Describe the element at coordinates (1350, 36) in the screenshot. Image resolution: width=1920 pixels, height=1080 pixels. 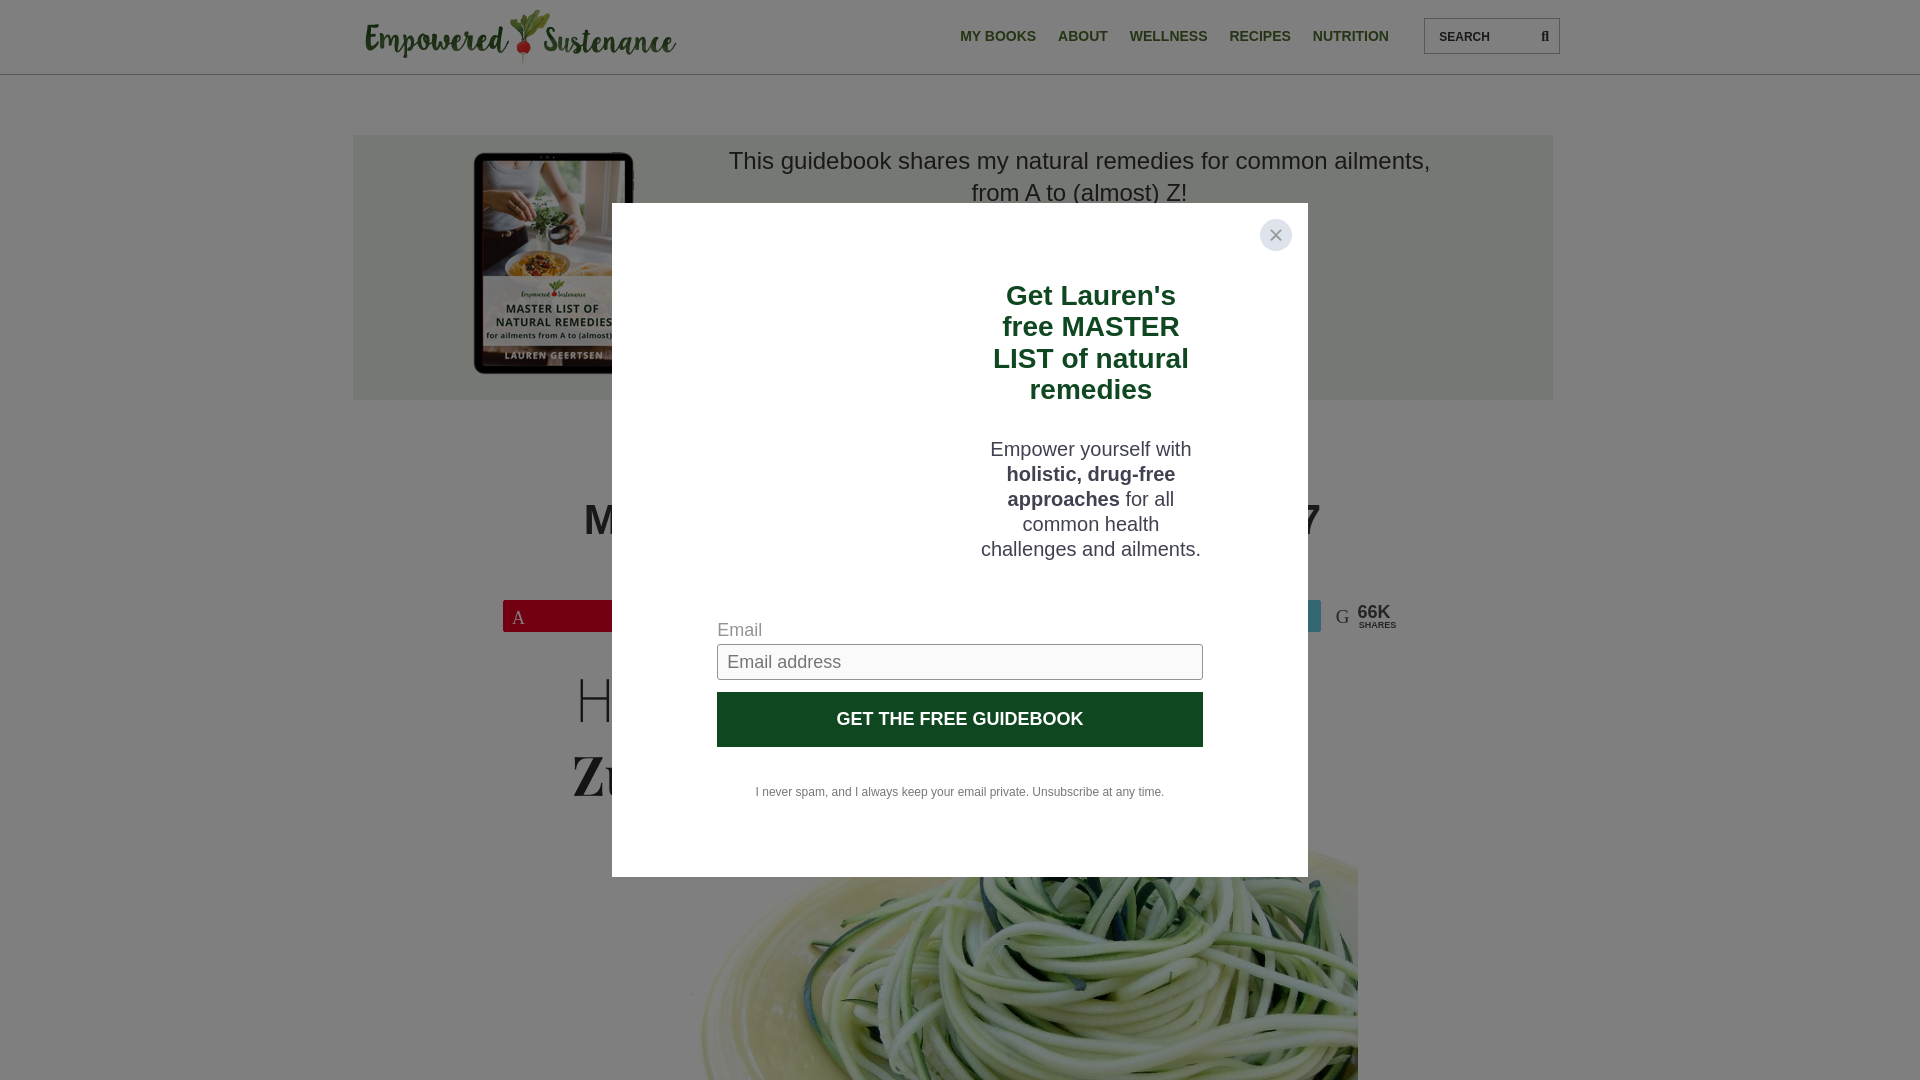
I see `NUTRITION` at that location.